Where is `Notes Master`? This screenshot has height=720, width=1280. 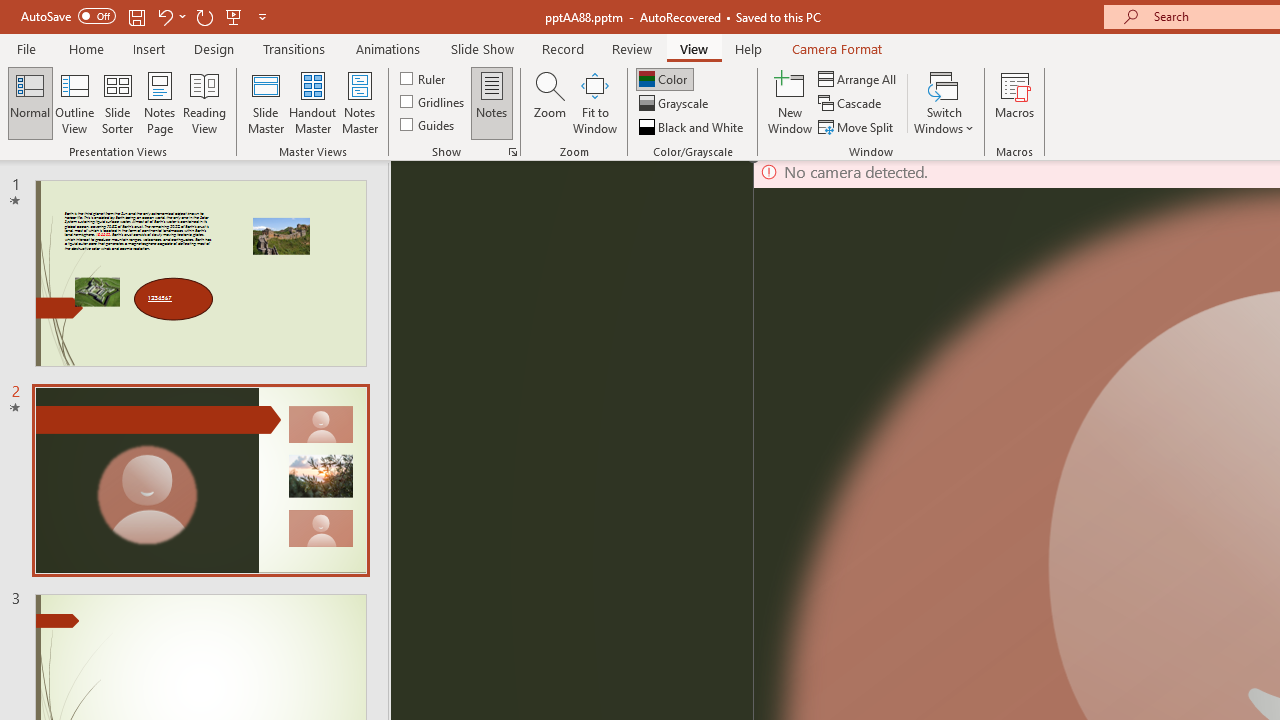 Notes Master is located at coordinates (360, 102).